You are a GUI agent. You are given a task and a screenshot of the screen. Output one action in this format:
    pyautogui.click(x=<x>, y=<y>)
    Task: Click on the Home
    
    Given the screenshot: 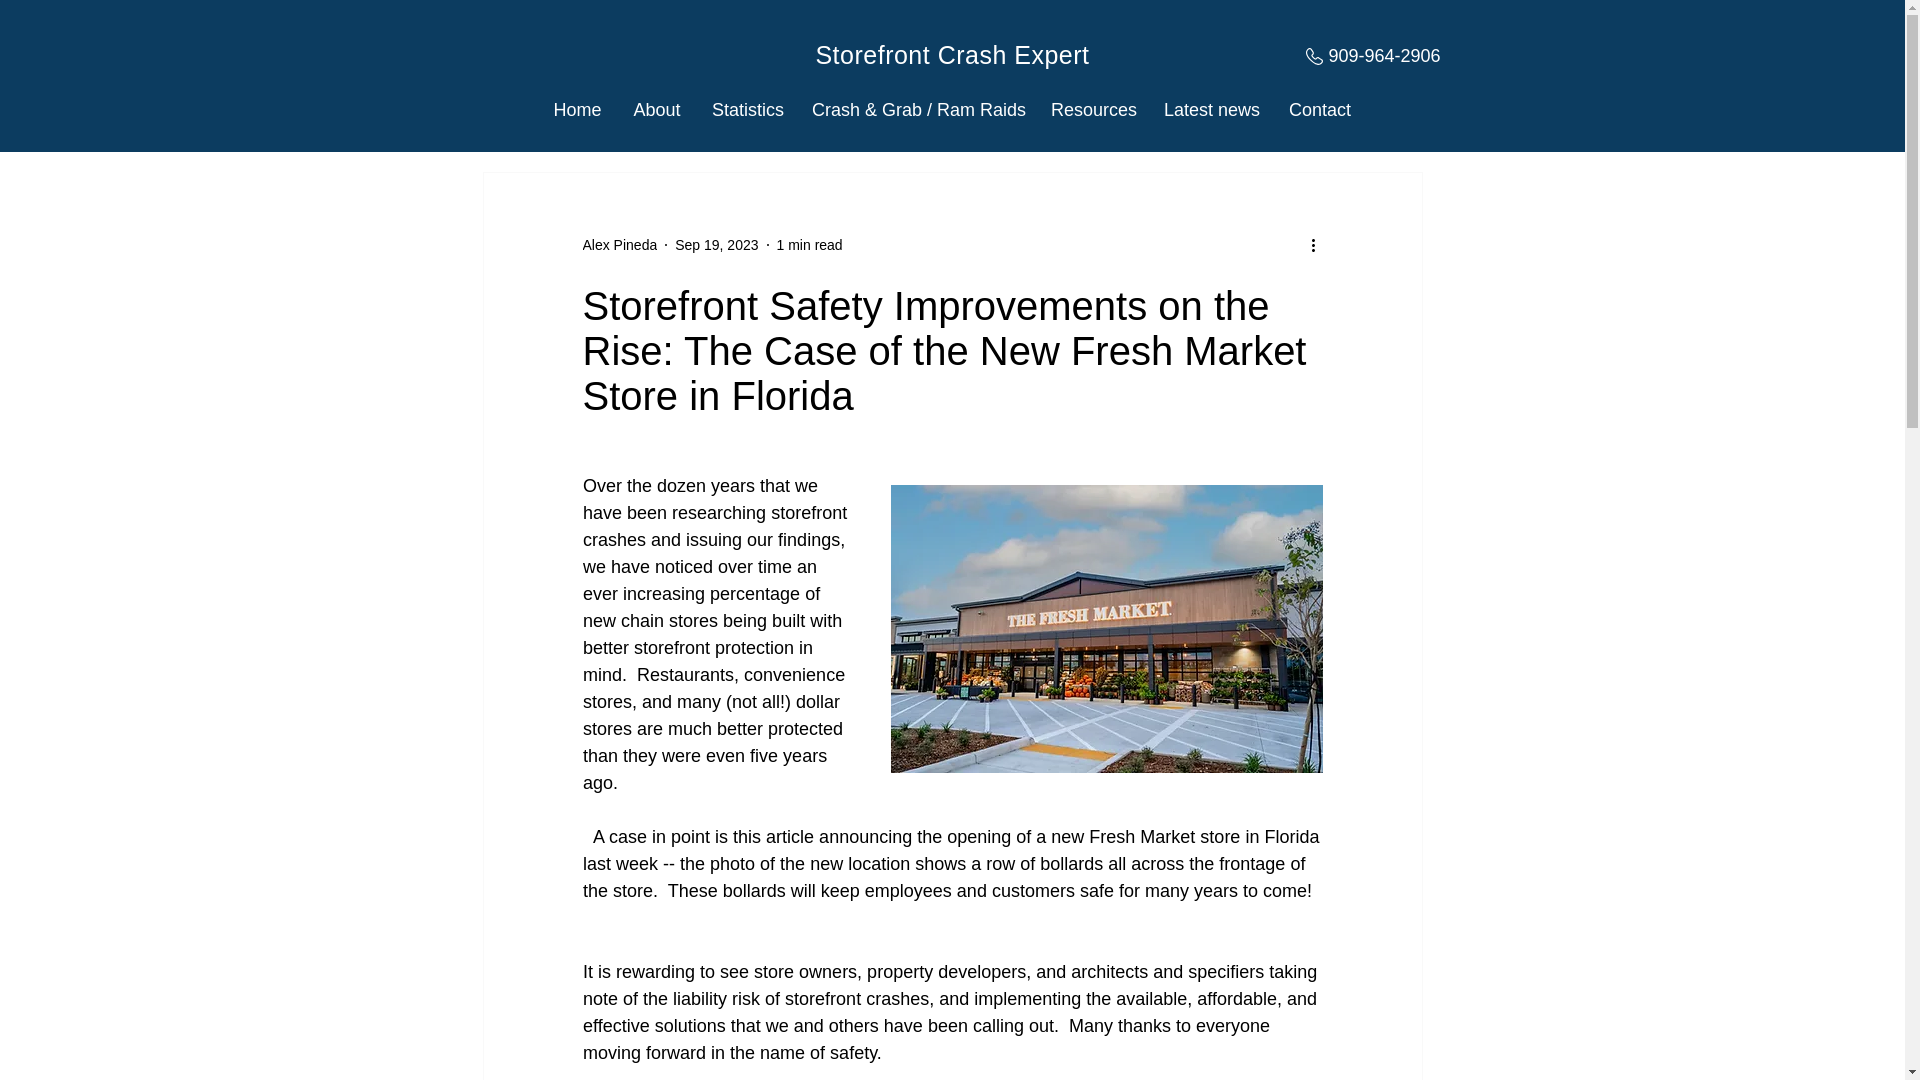 What is the action you would take?
    pyautogui.click(x=576, y=110)
    